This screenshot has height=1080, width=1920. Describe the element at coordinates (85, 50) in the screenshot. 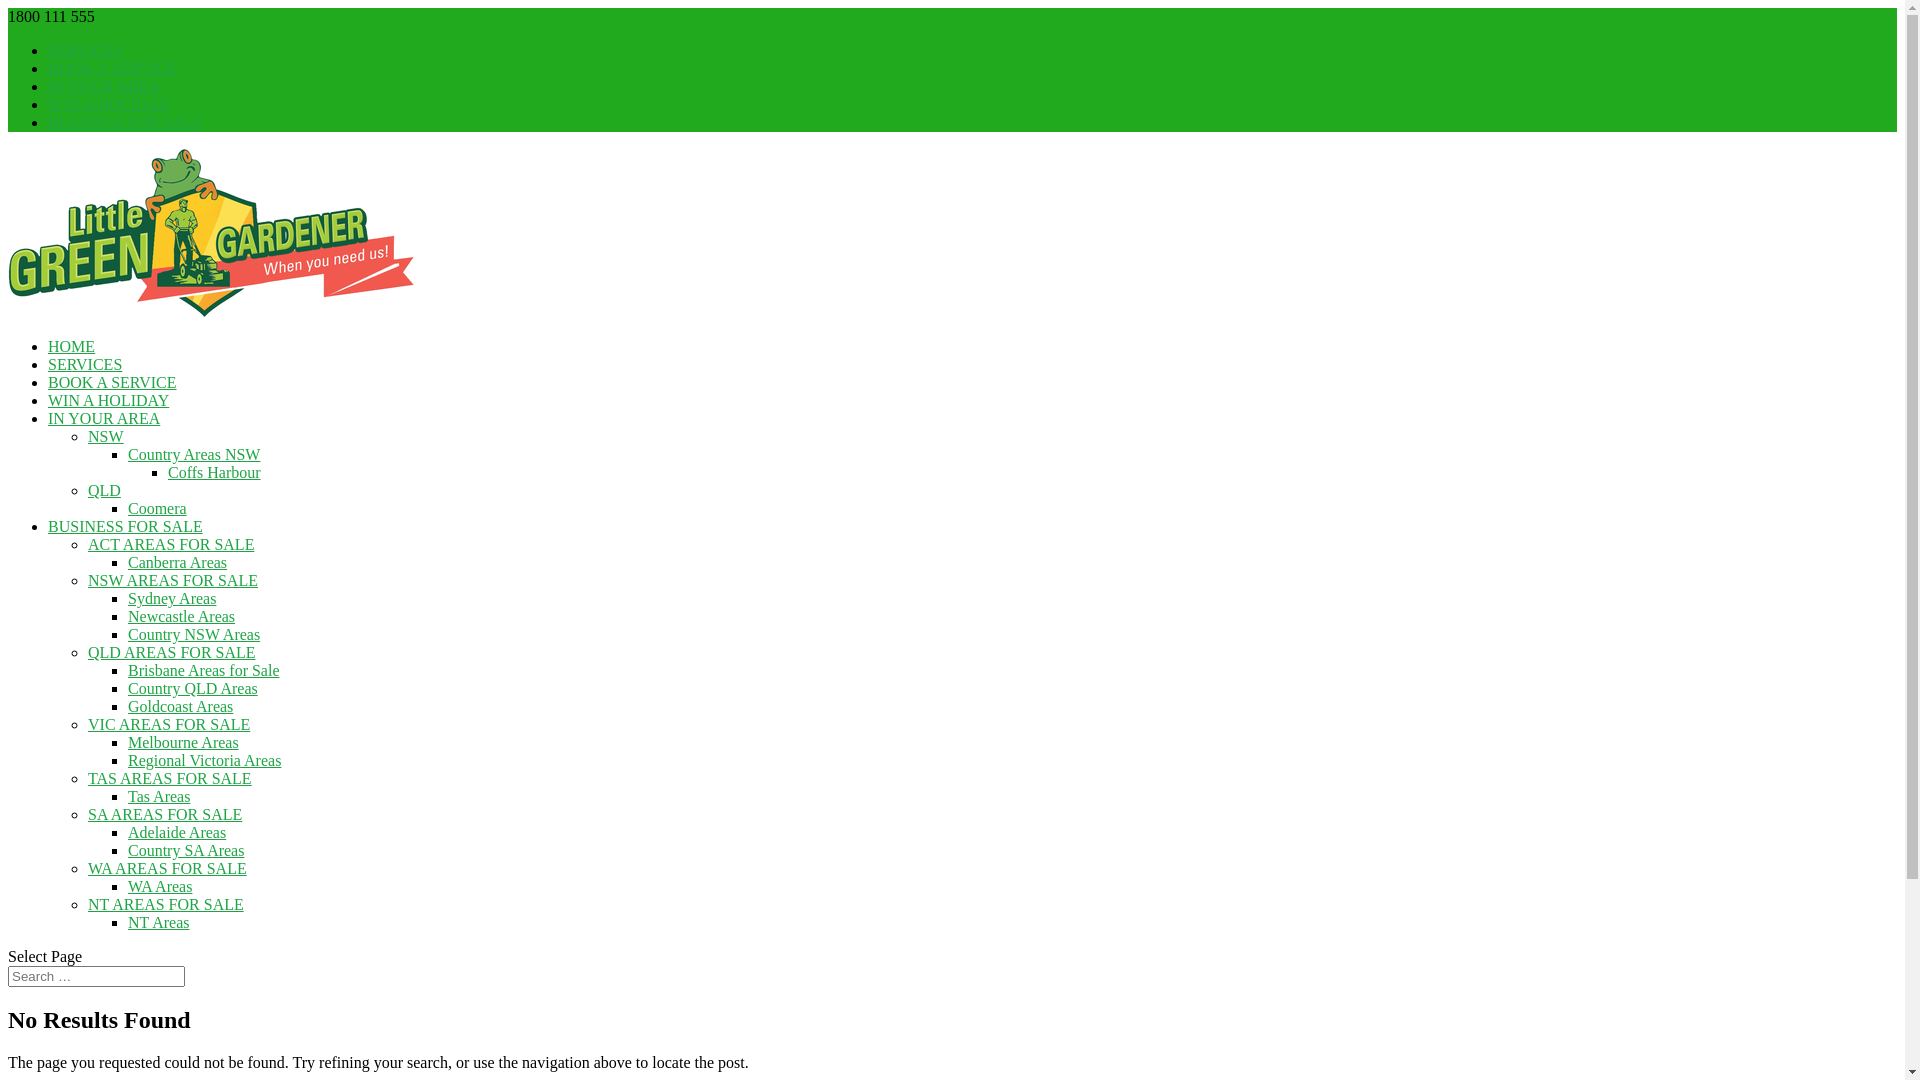

I see `SERVICES` at that location.